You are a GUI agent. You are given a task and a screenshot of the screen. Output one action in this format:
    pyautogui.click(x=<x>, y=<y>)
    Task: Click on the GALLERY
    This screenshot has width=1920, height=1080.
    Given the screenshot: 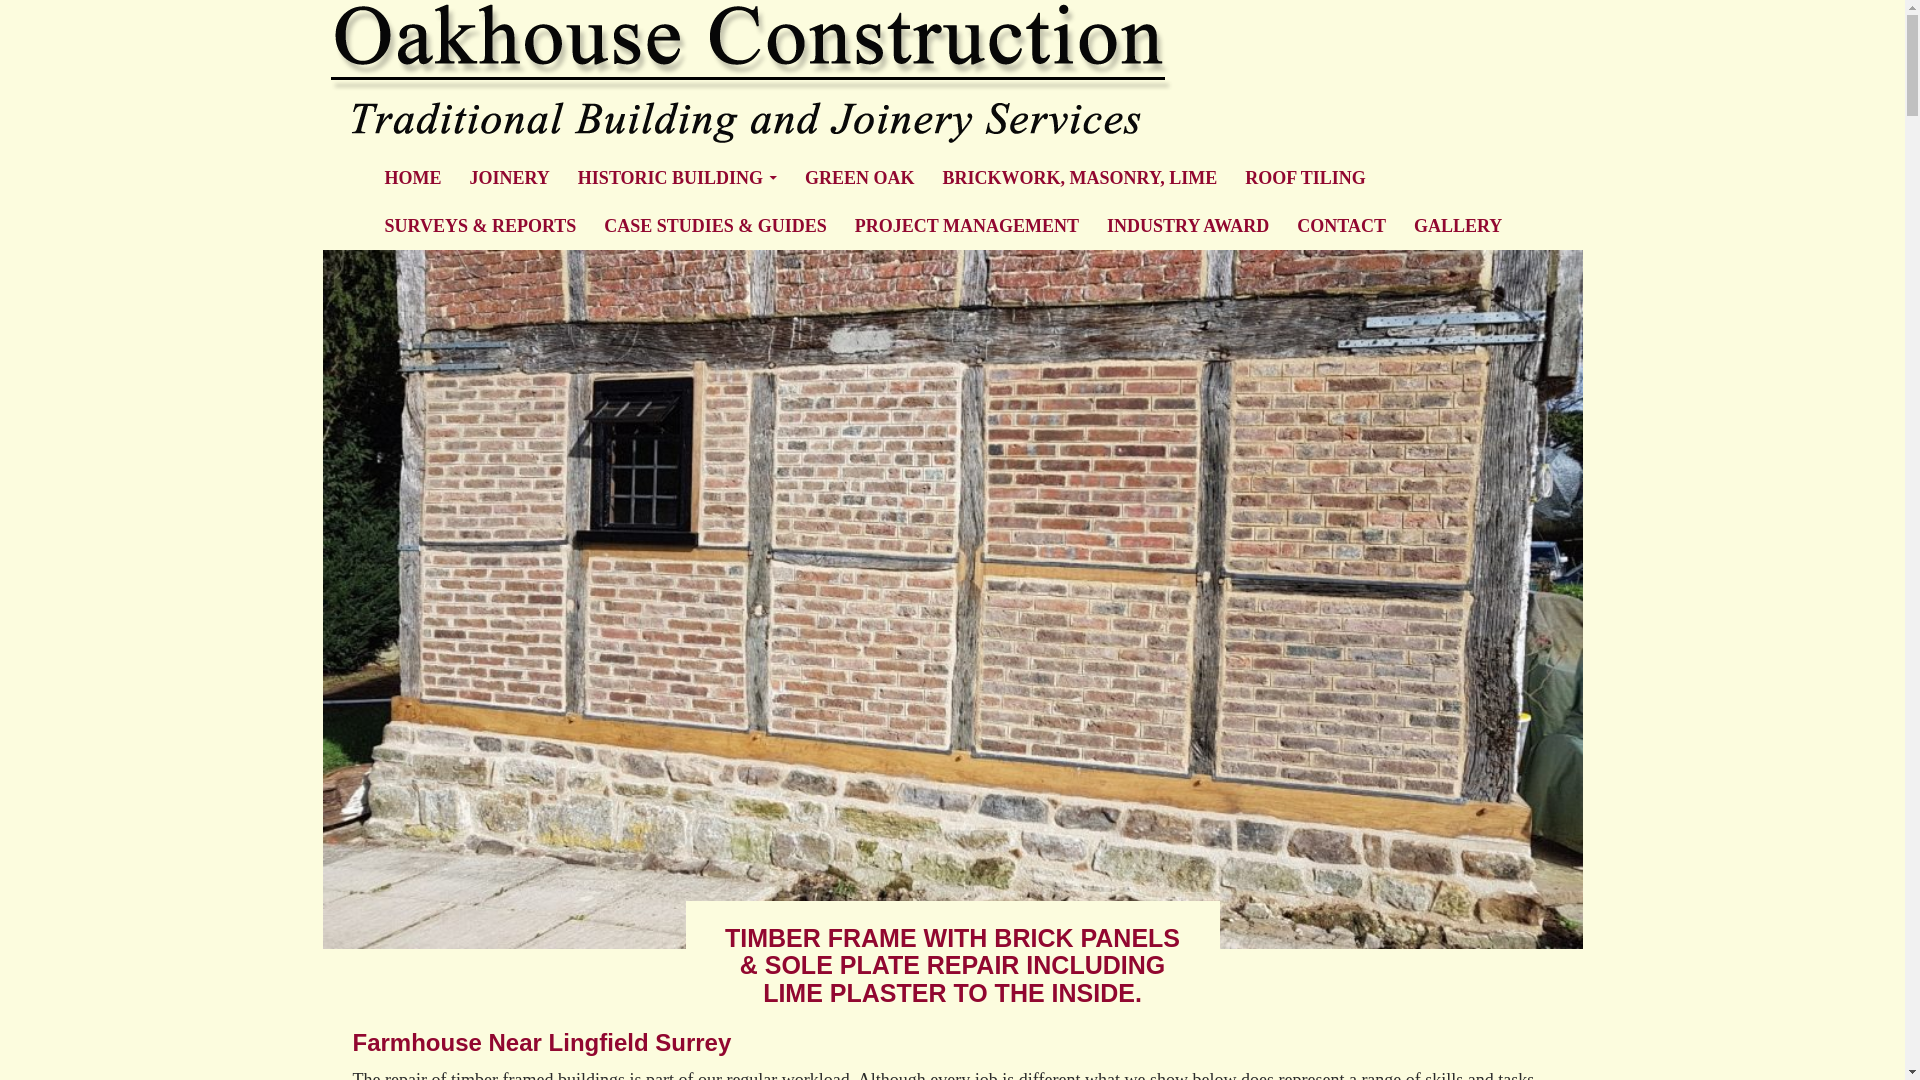 What is the action you would take?
    pyautogui.click(x=1458, y=225)
    